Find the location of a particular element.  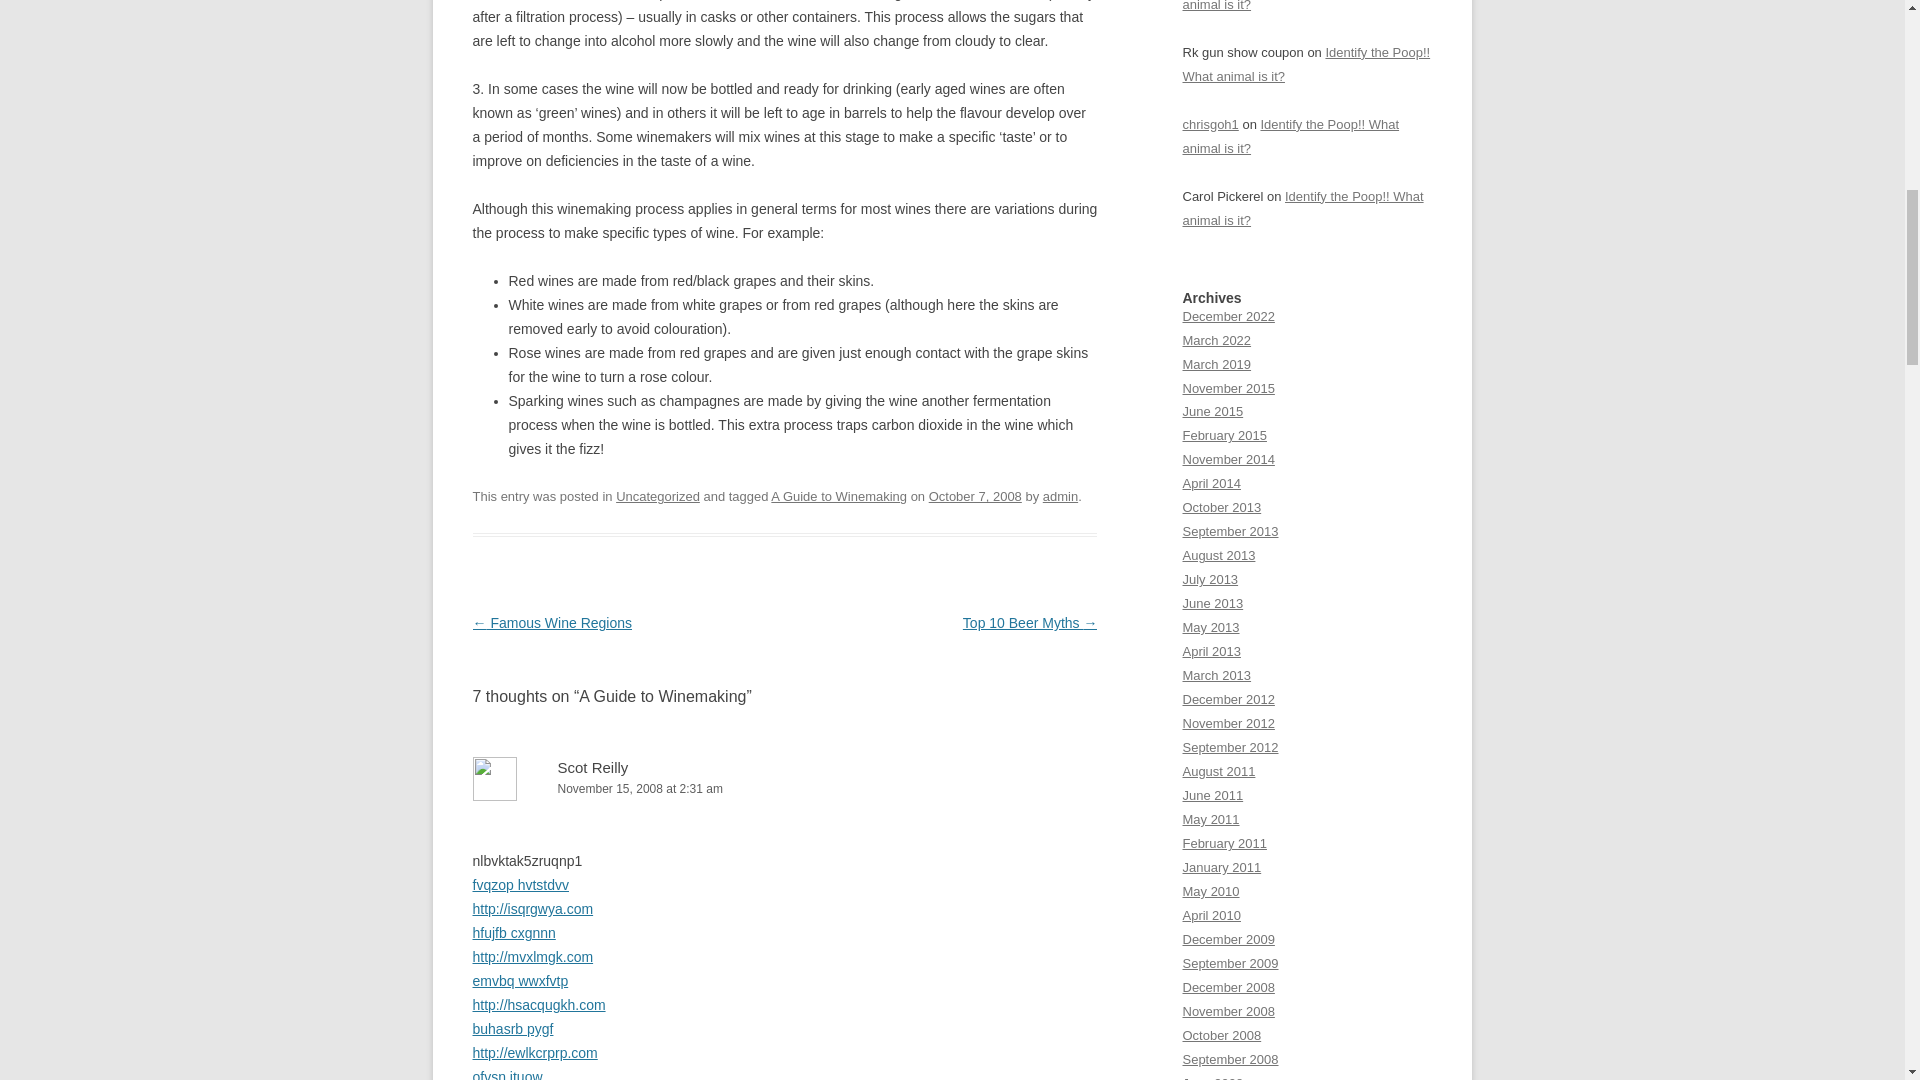

View all posts by admin is located at coordinates (1060, 496).